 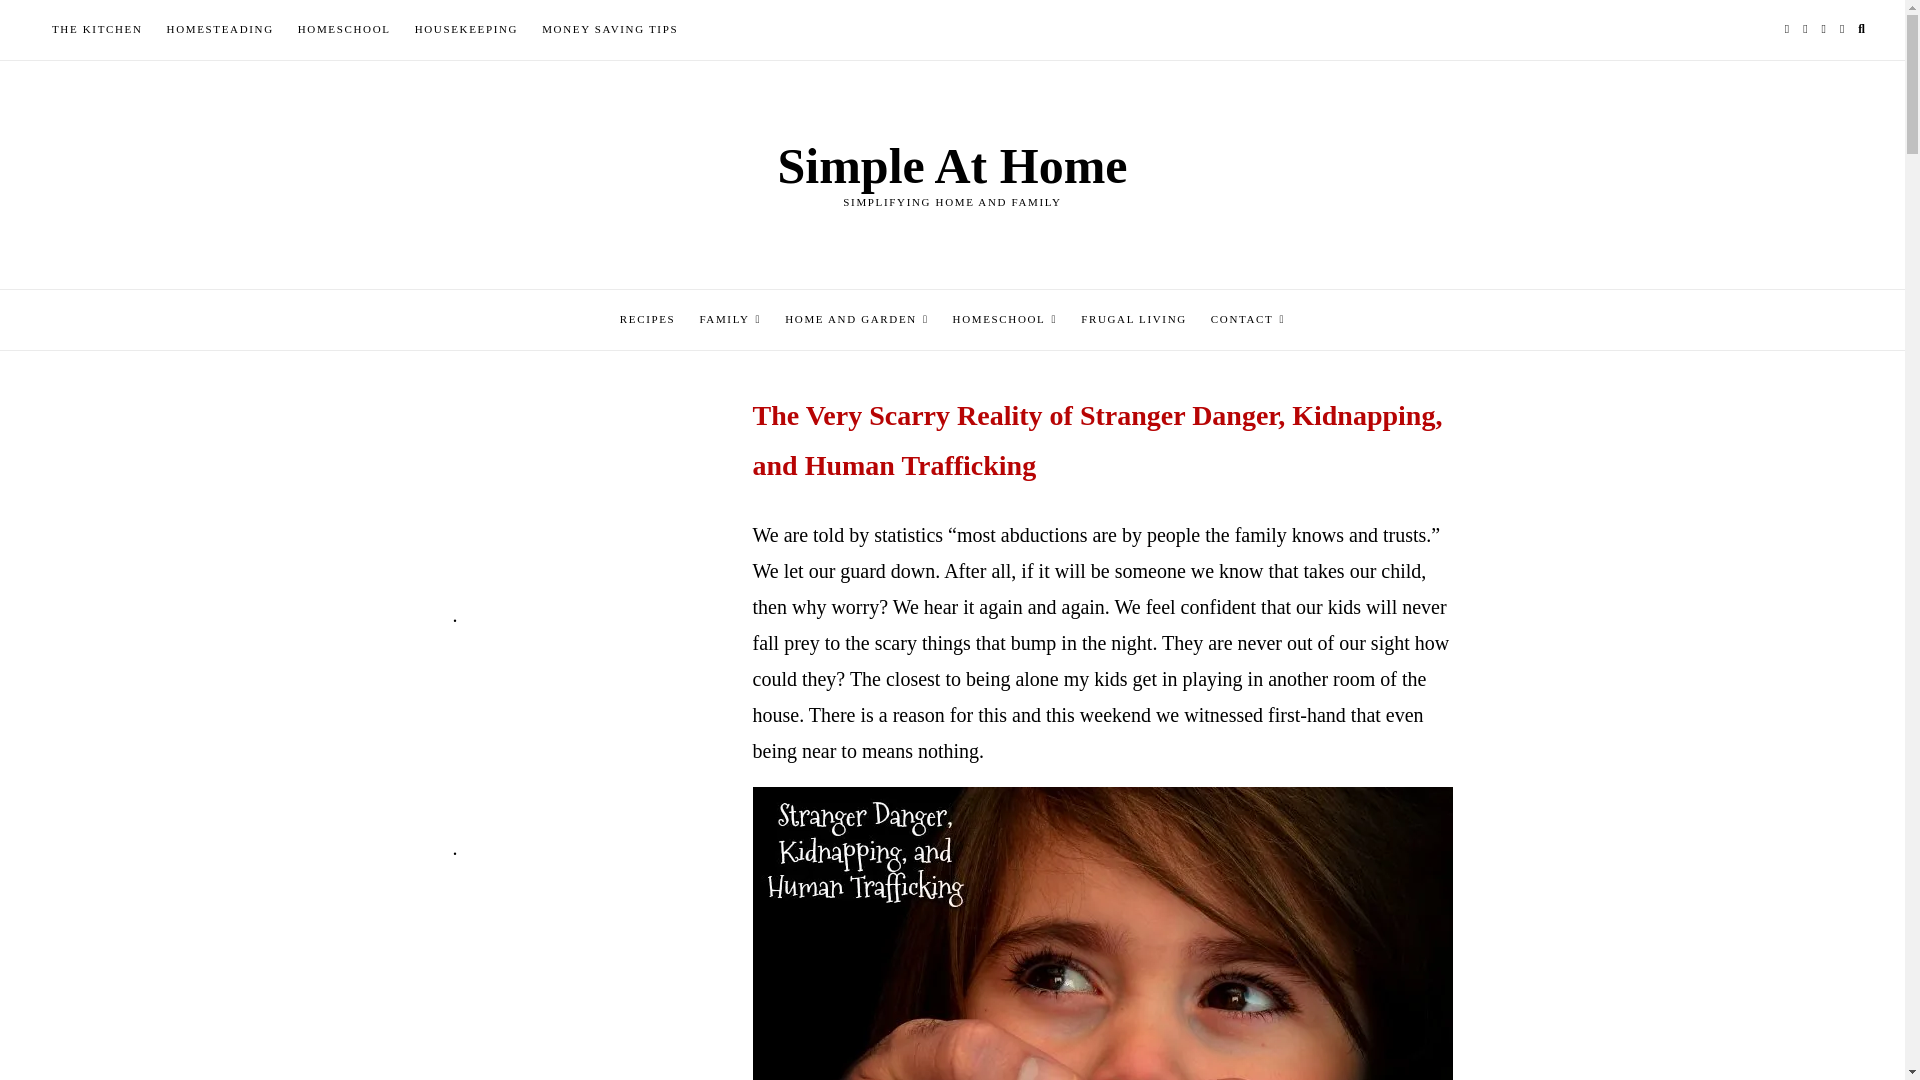 What do you see at coordinates (730, 320) in the screenshot?
I see `FAMILY` at bounding box center [730, 320].